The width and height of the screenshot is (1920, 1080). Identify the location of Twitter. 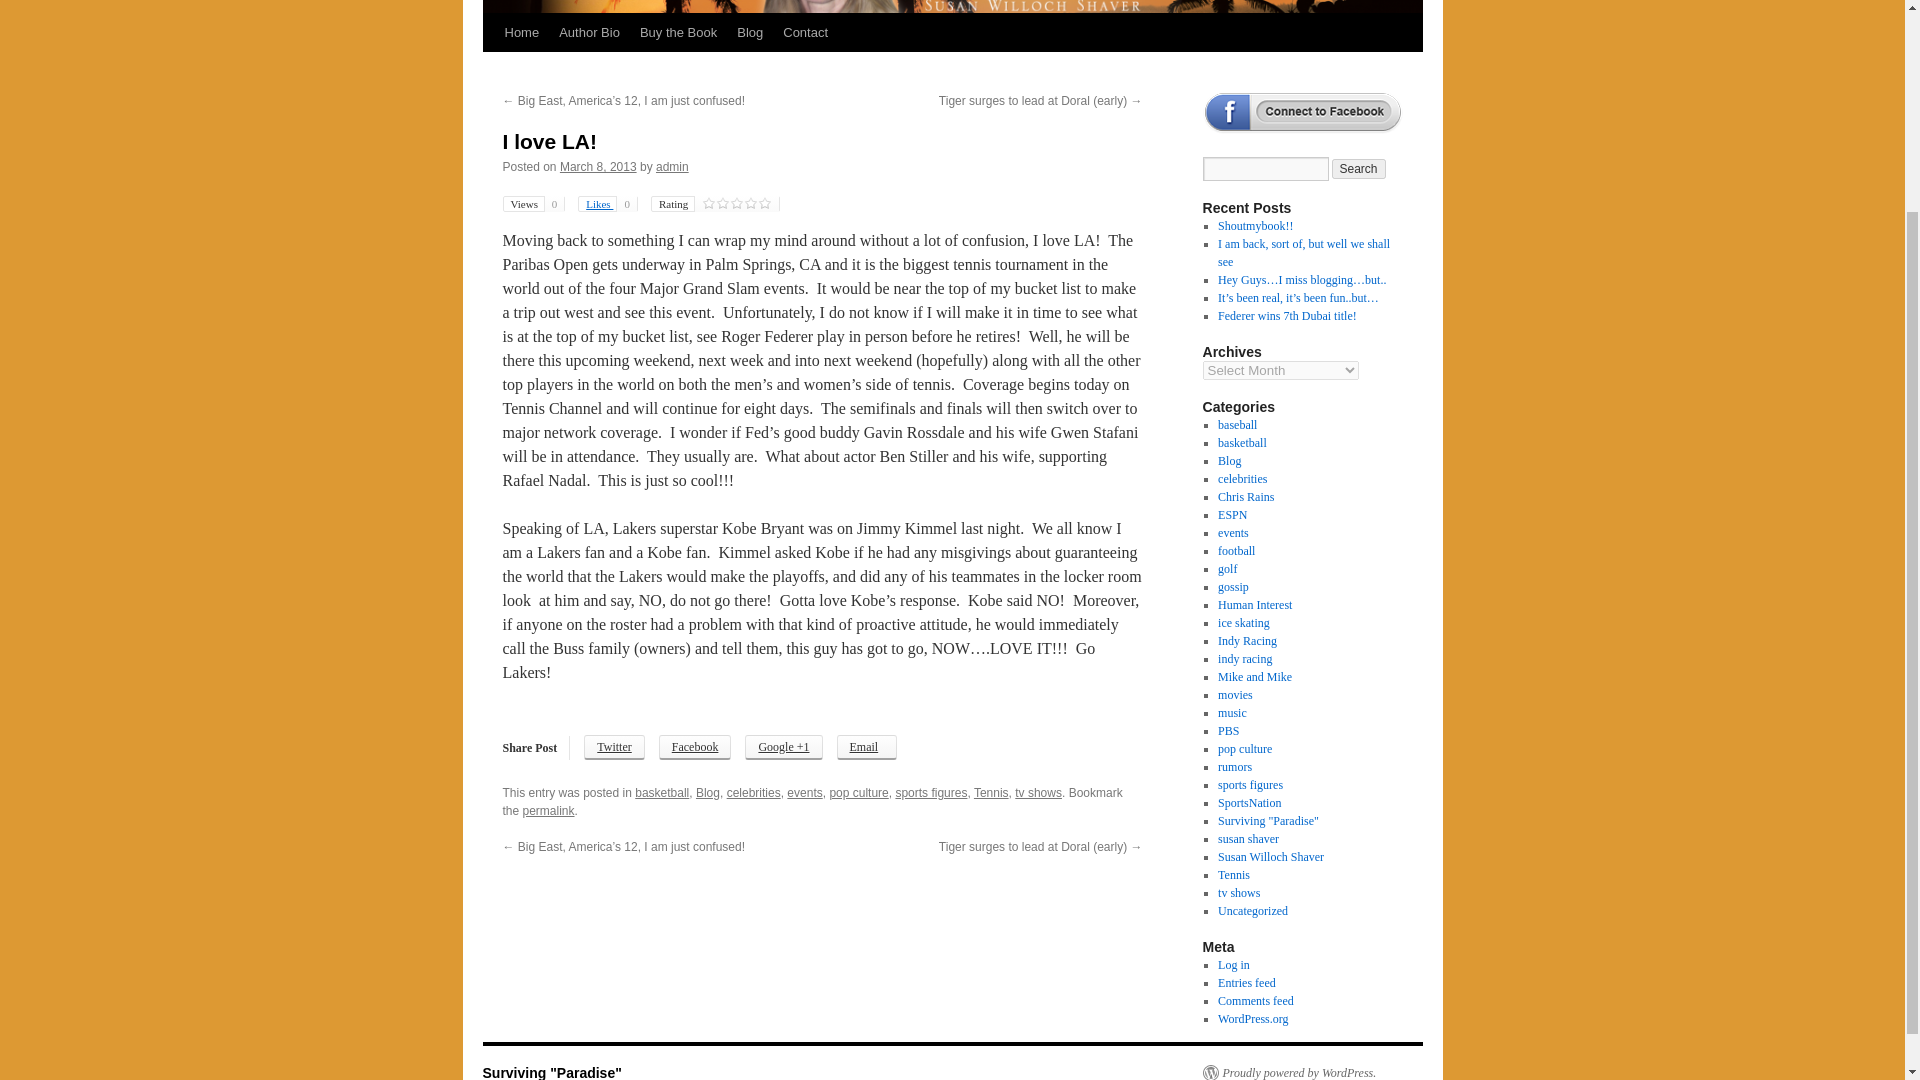
(613, 748).